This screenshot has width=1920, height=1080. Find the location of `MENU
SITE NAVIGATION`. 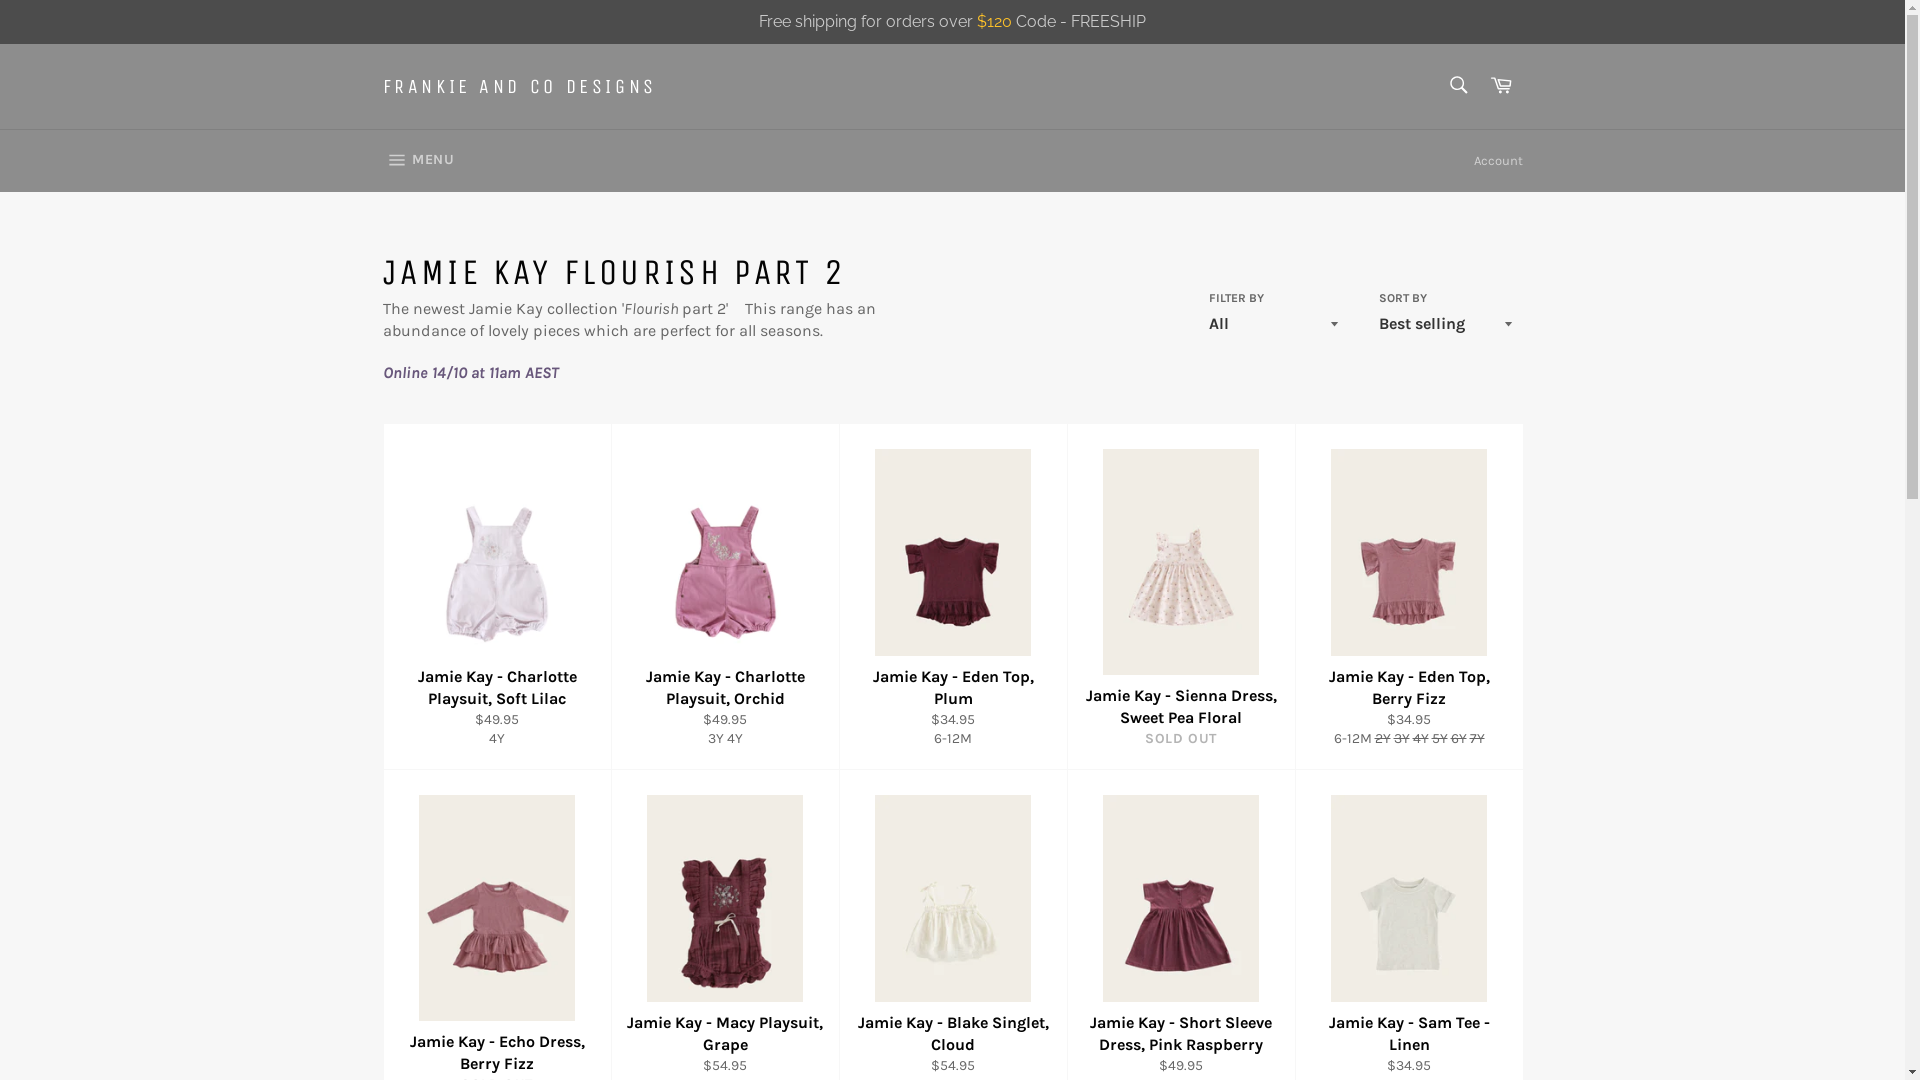

MENU
SITE NAVIGATION is located at coordinates (418, 161).